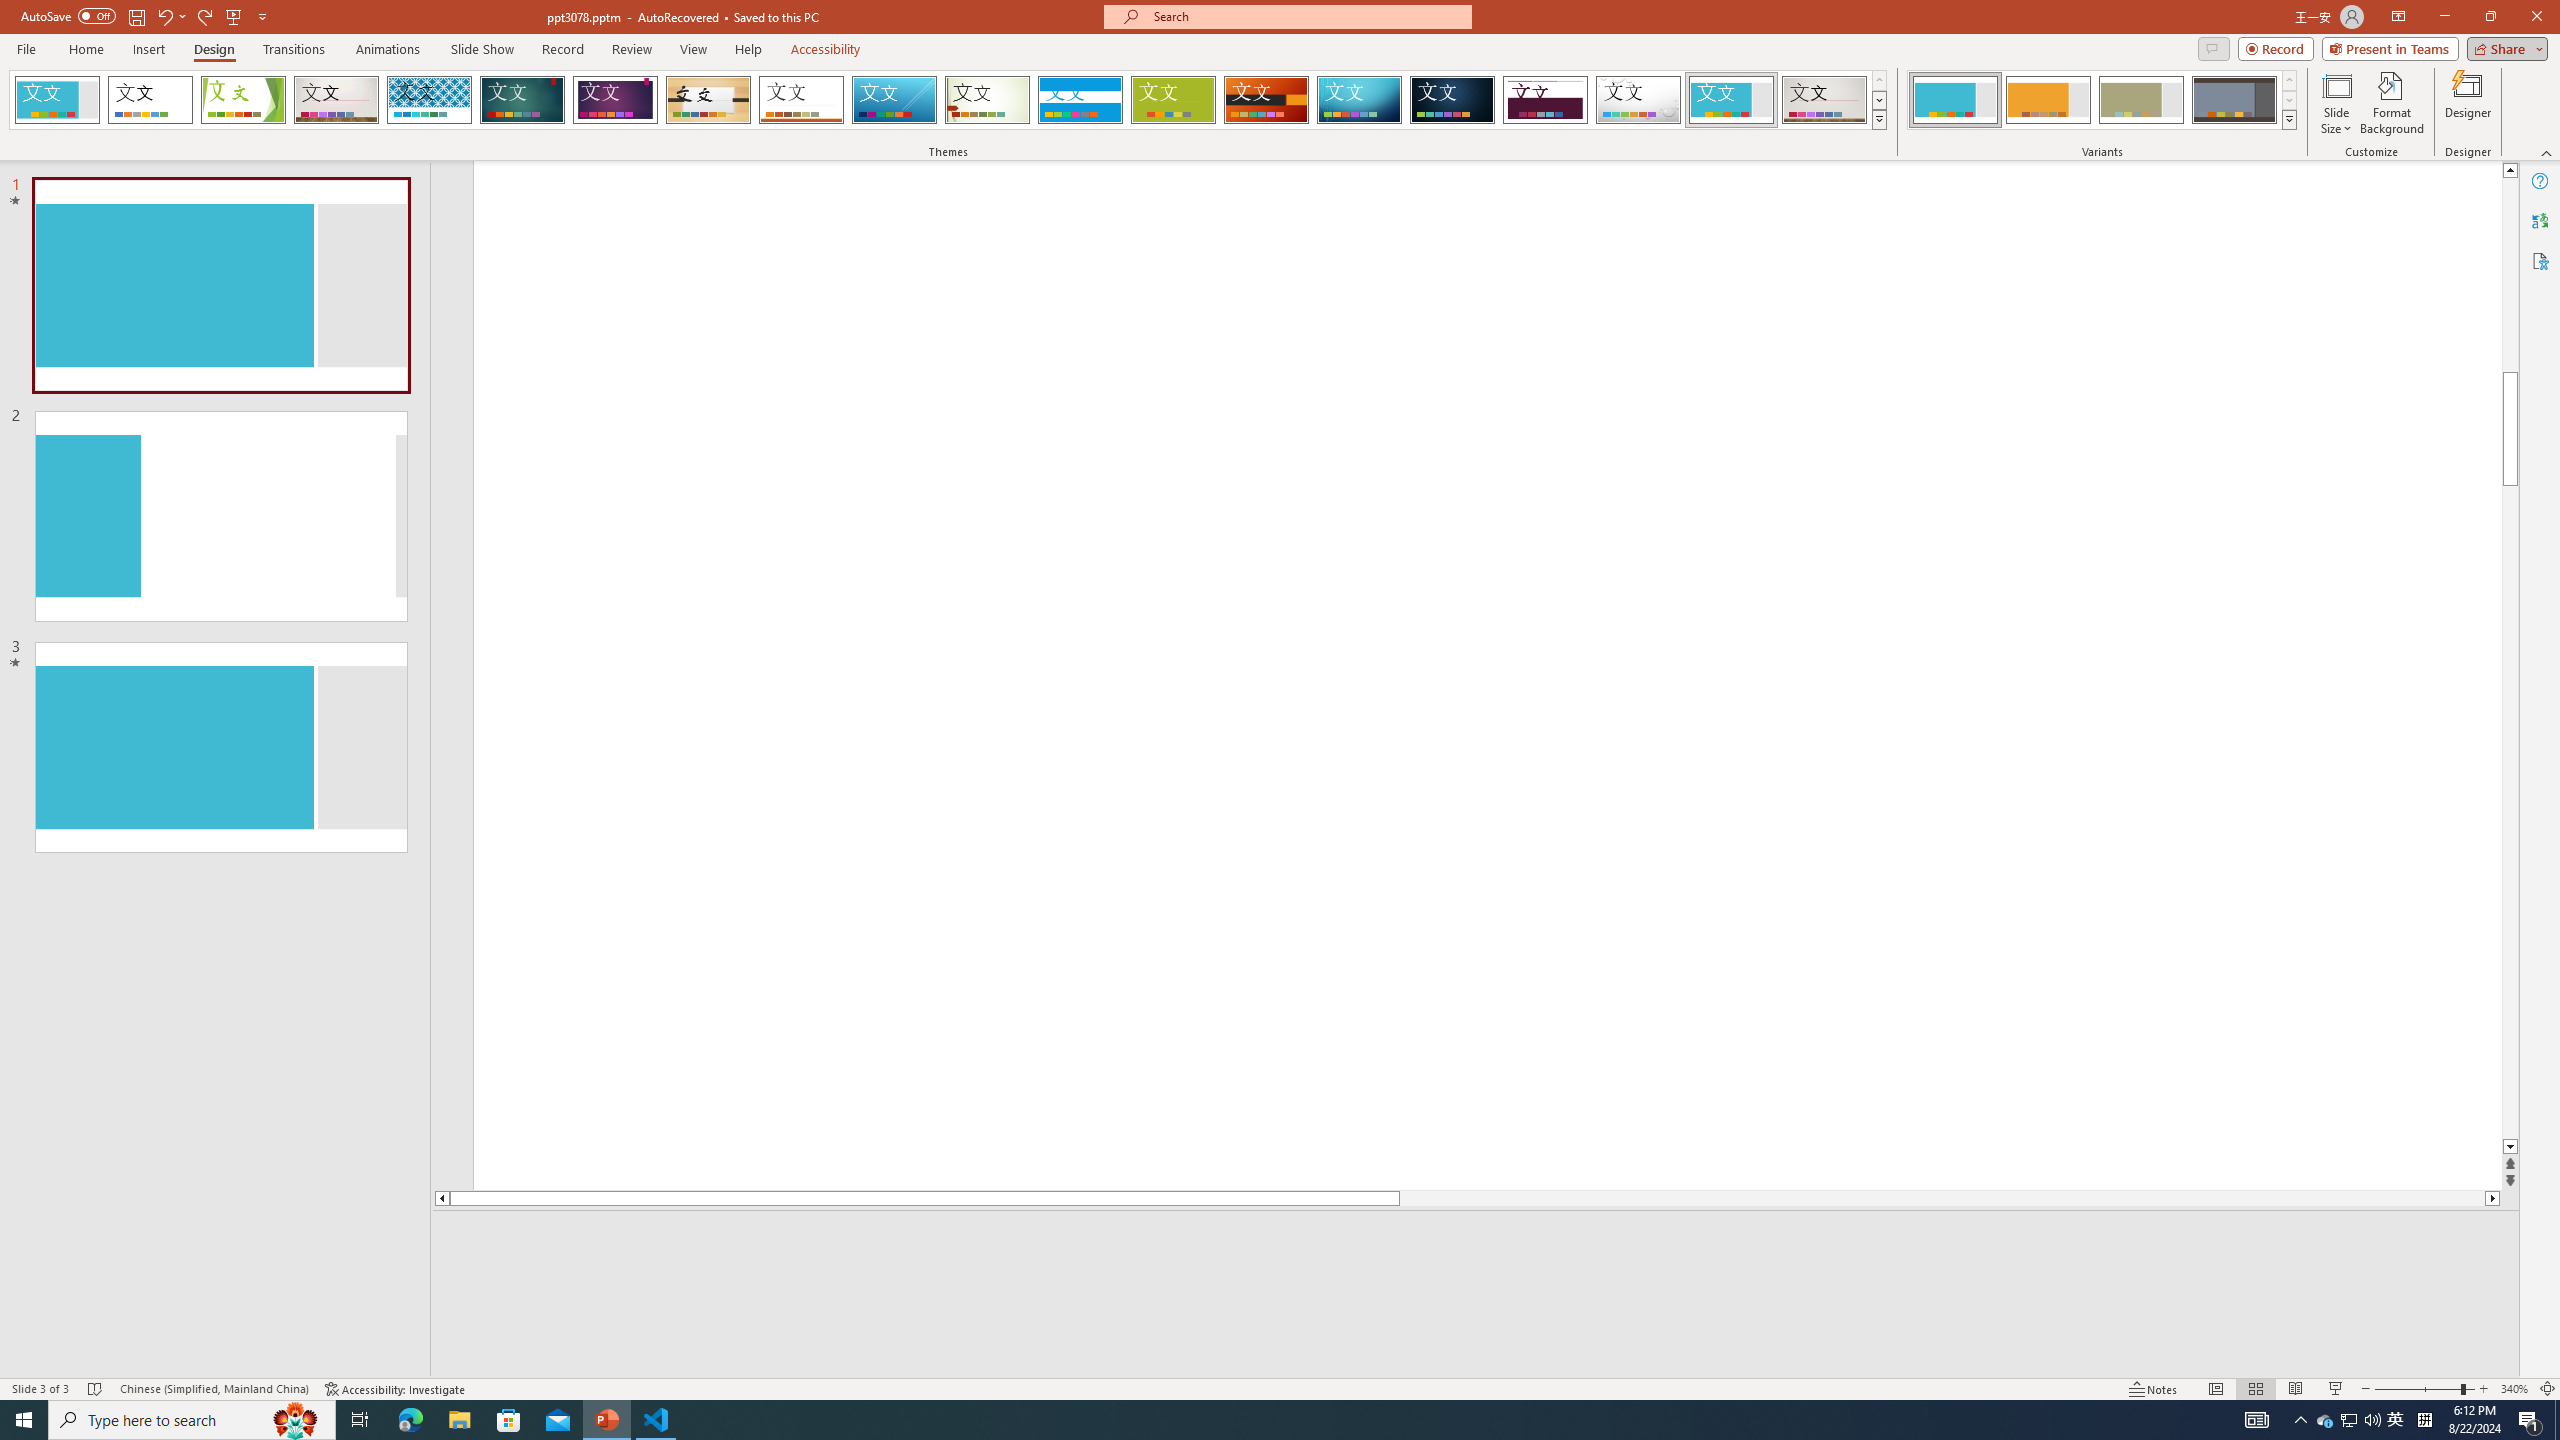 The image size is (2560, 1440). What do you see at coordinates (243, 100) in the screenshot?
I see `Facet` at bounding box center [243, 100].